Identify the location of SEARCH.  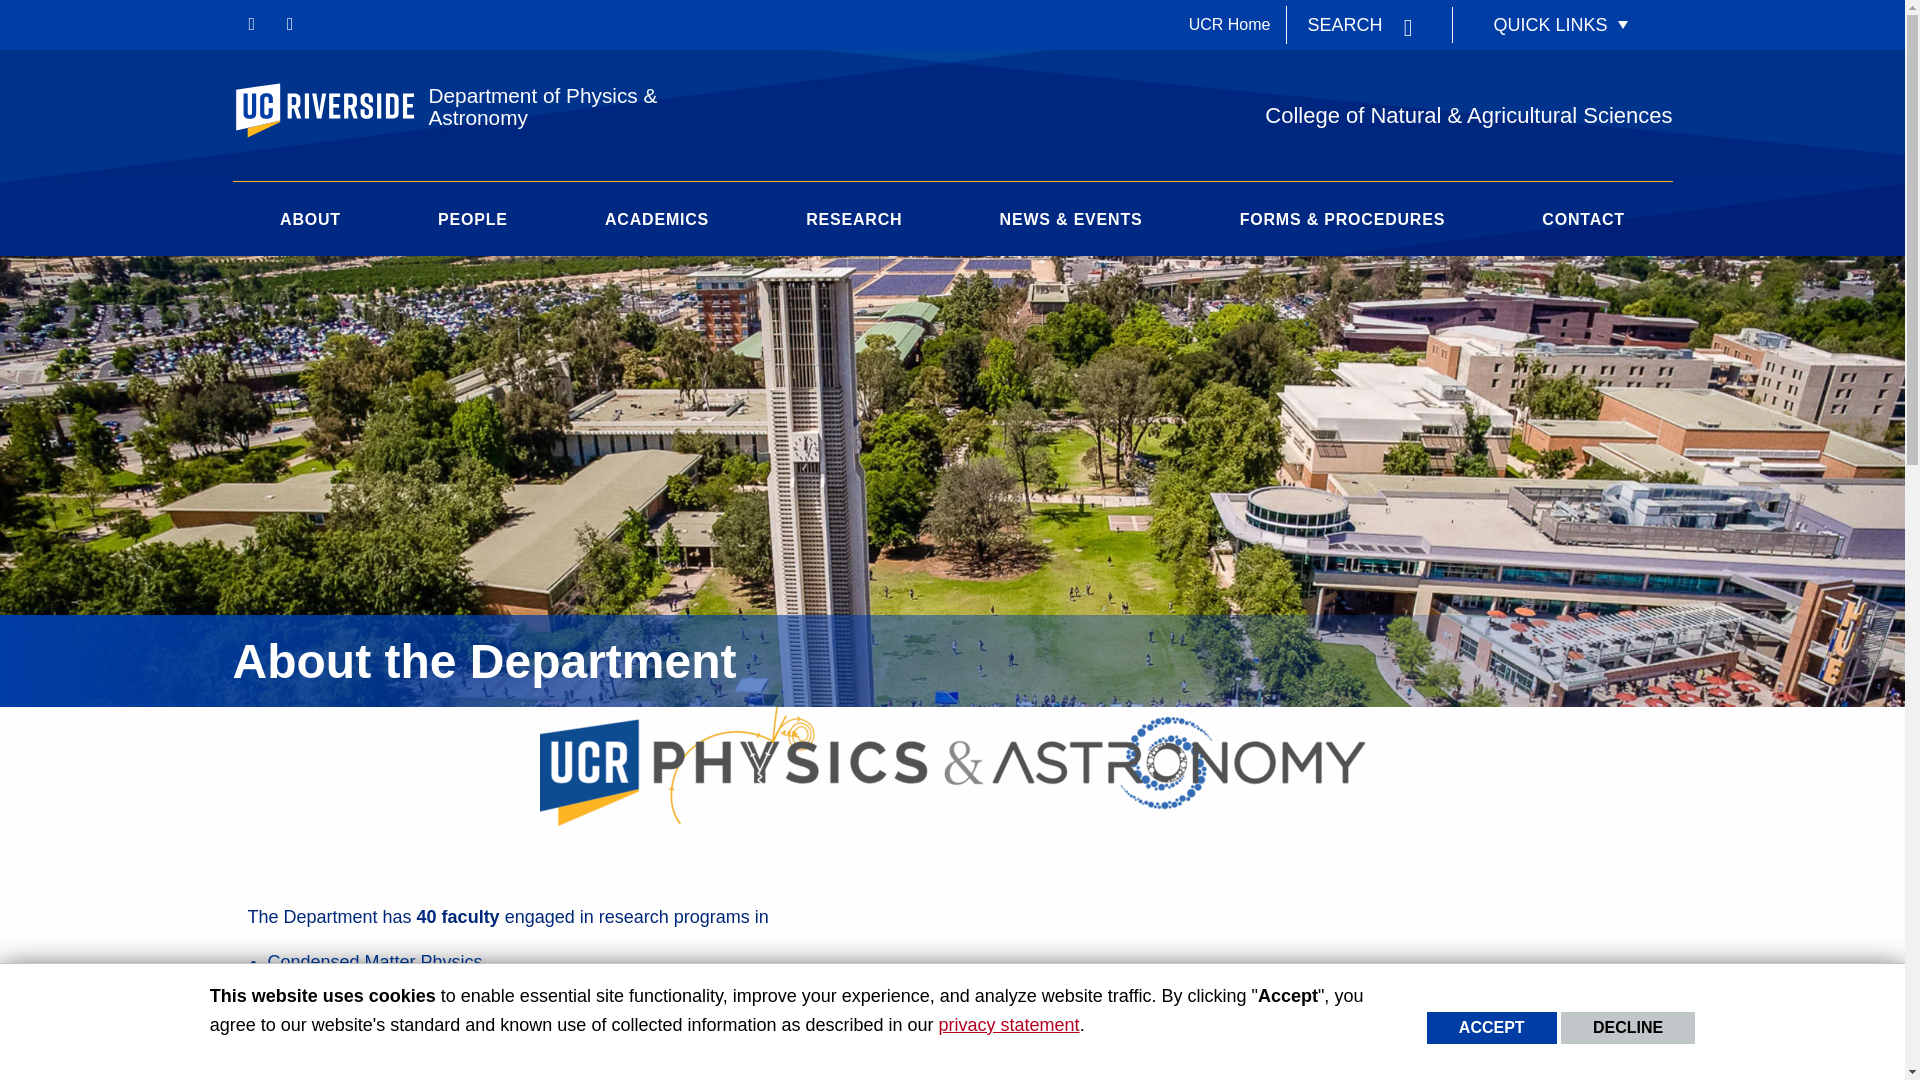
(1359, 24).